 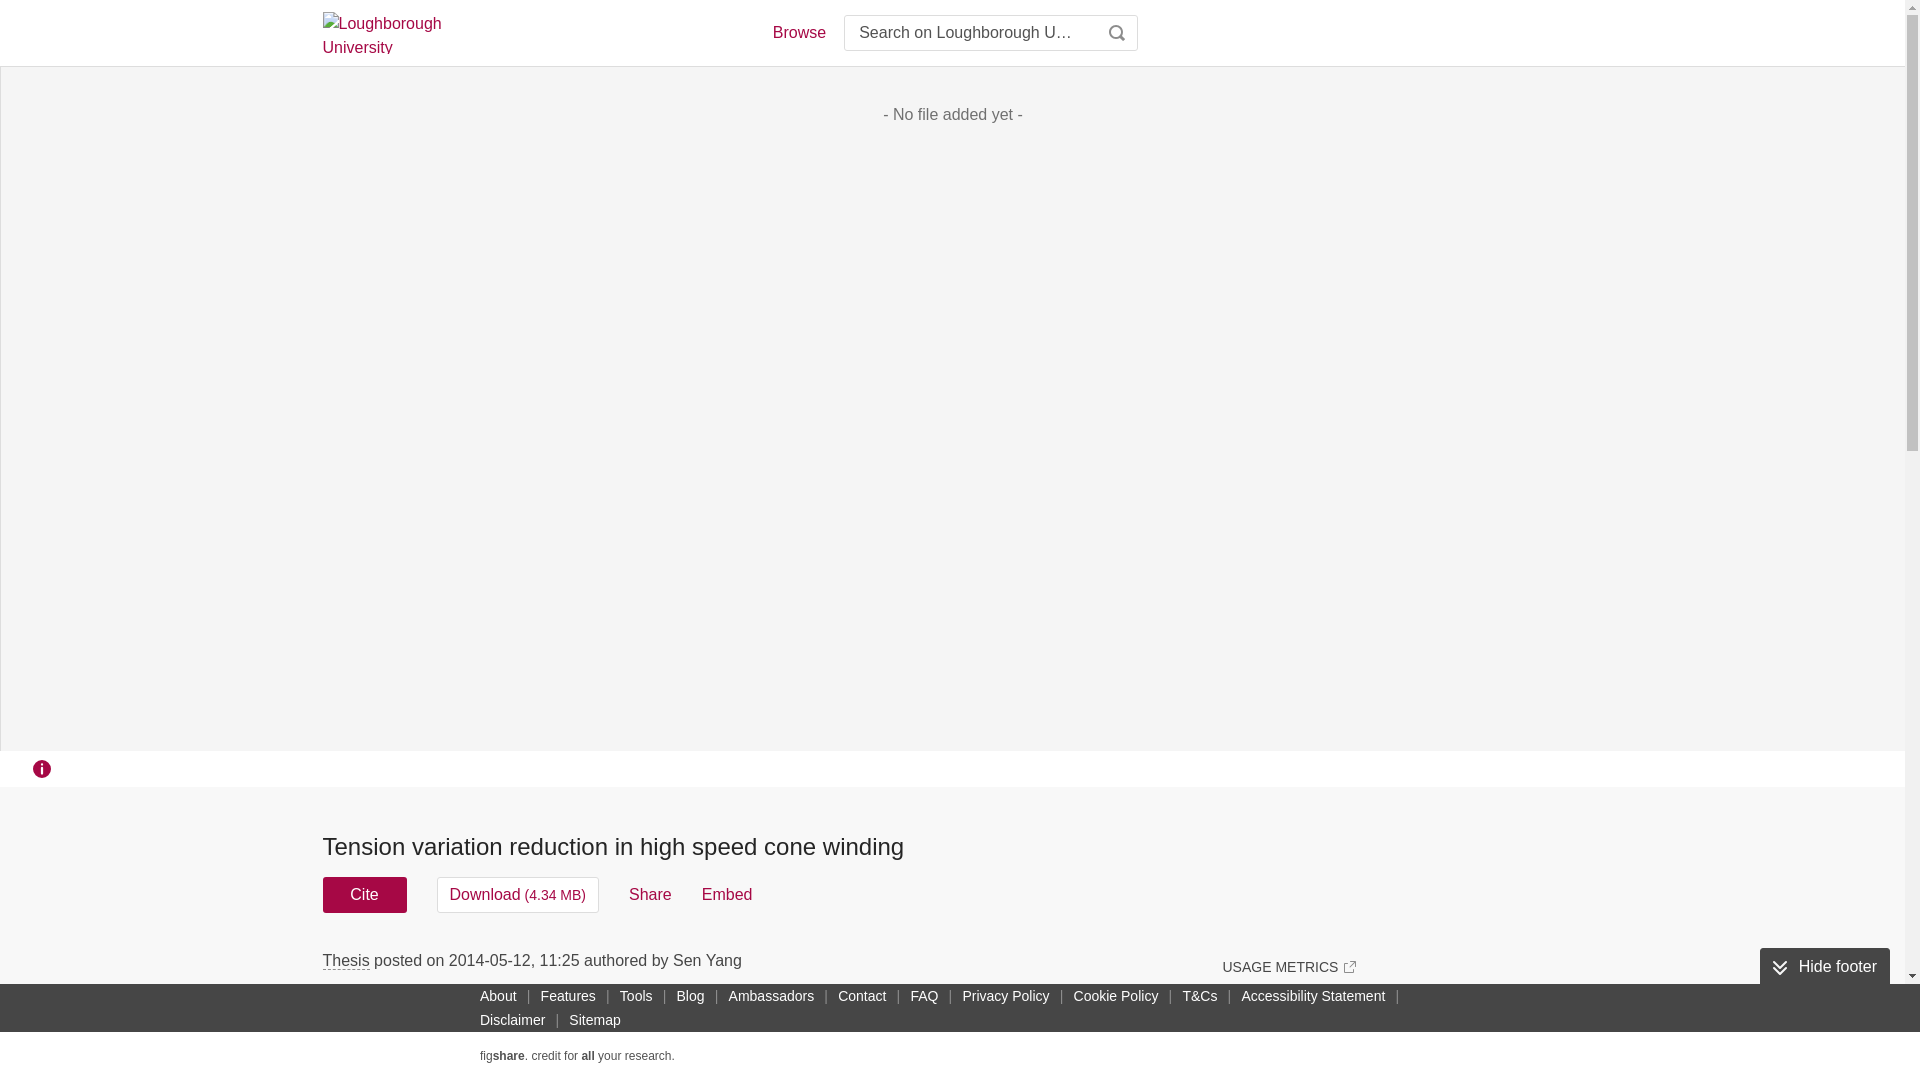 I want to click on FAQ, so click(x=924, y=995).